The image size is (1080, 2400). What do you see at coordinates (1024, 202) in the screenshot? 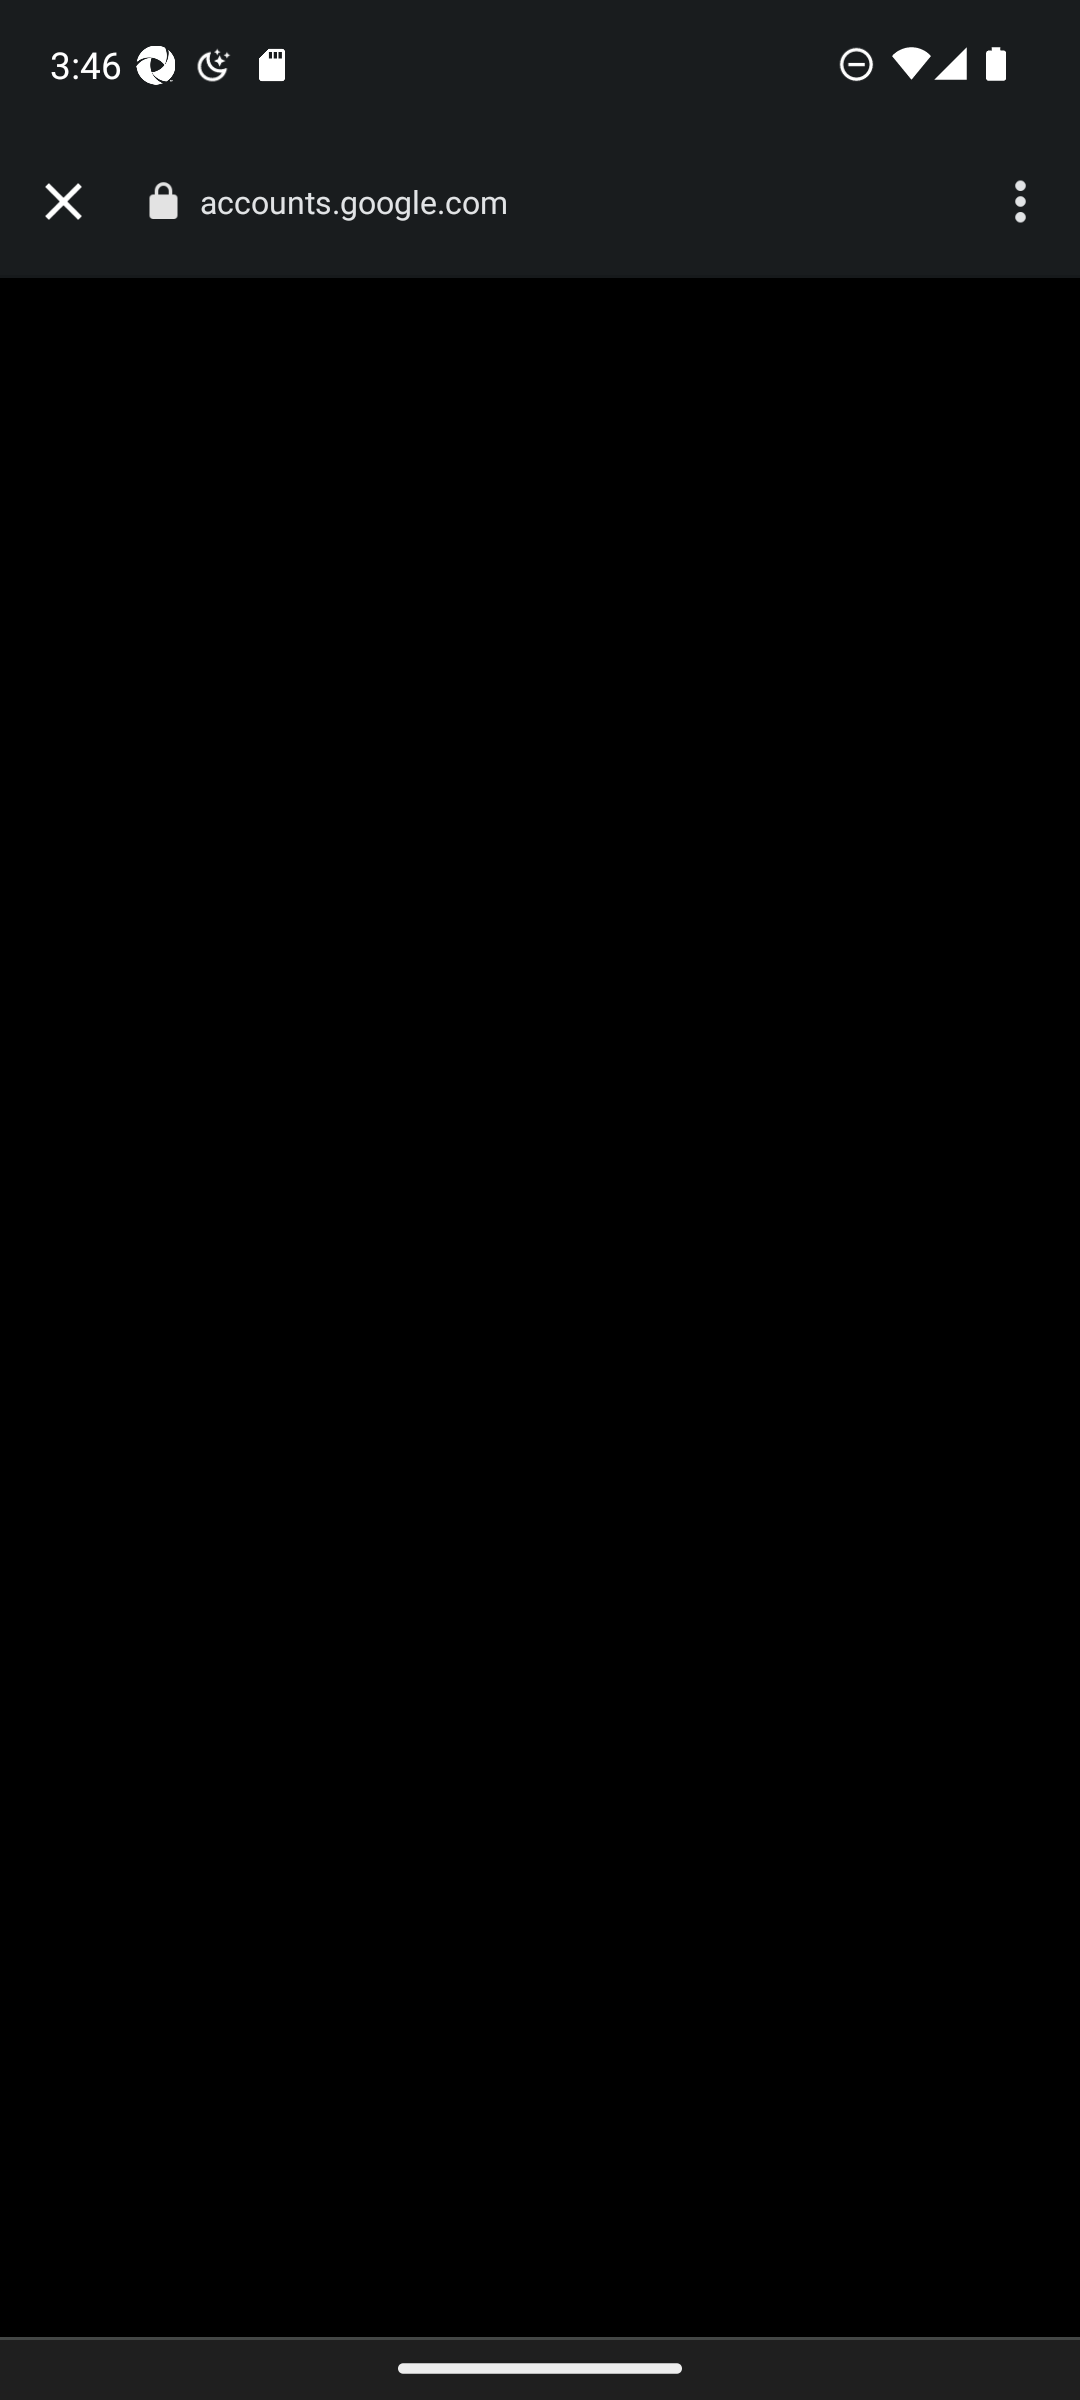
I see `More options` at bounding box center [1024, 202].